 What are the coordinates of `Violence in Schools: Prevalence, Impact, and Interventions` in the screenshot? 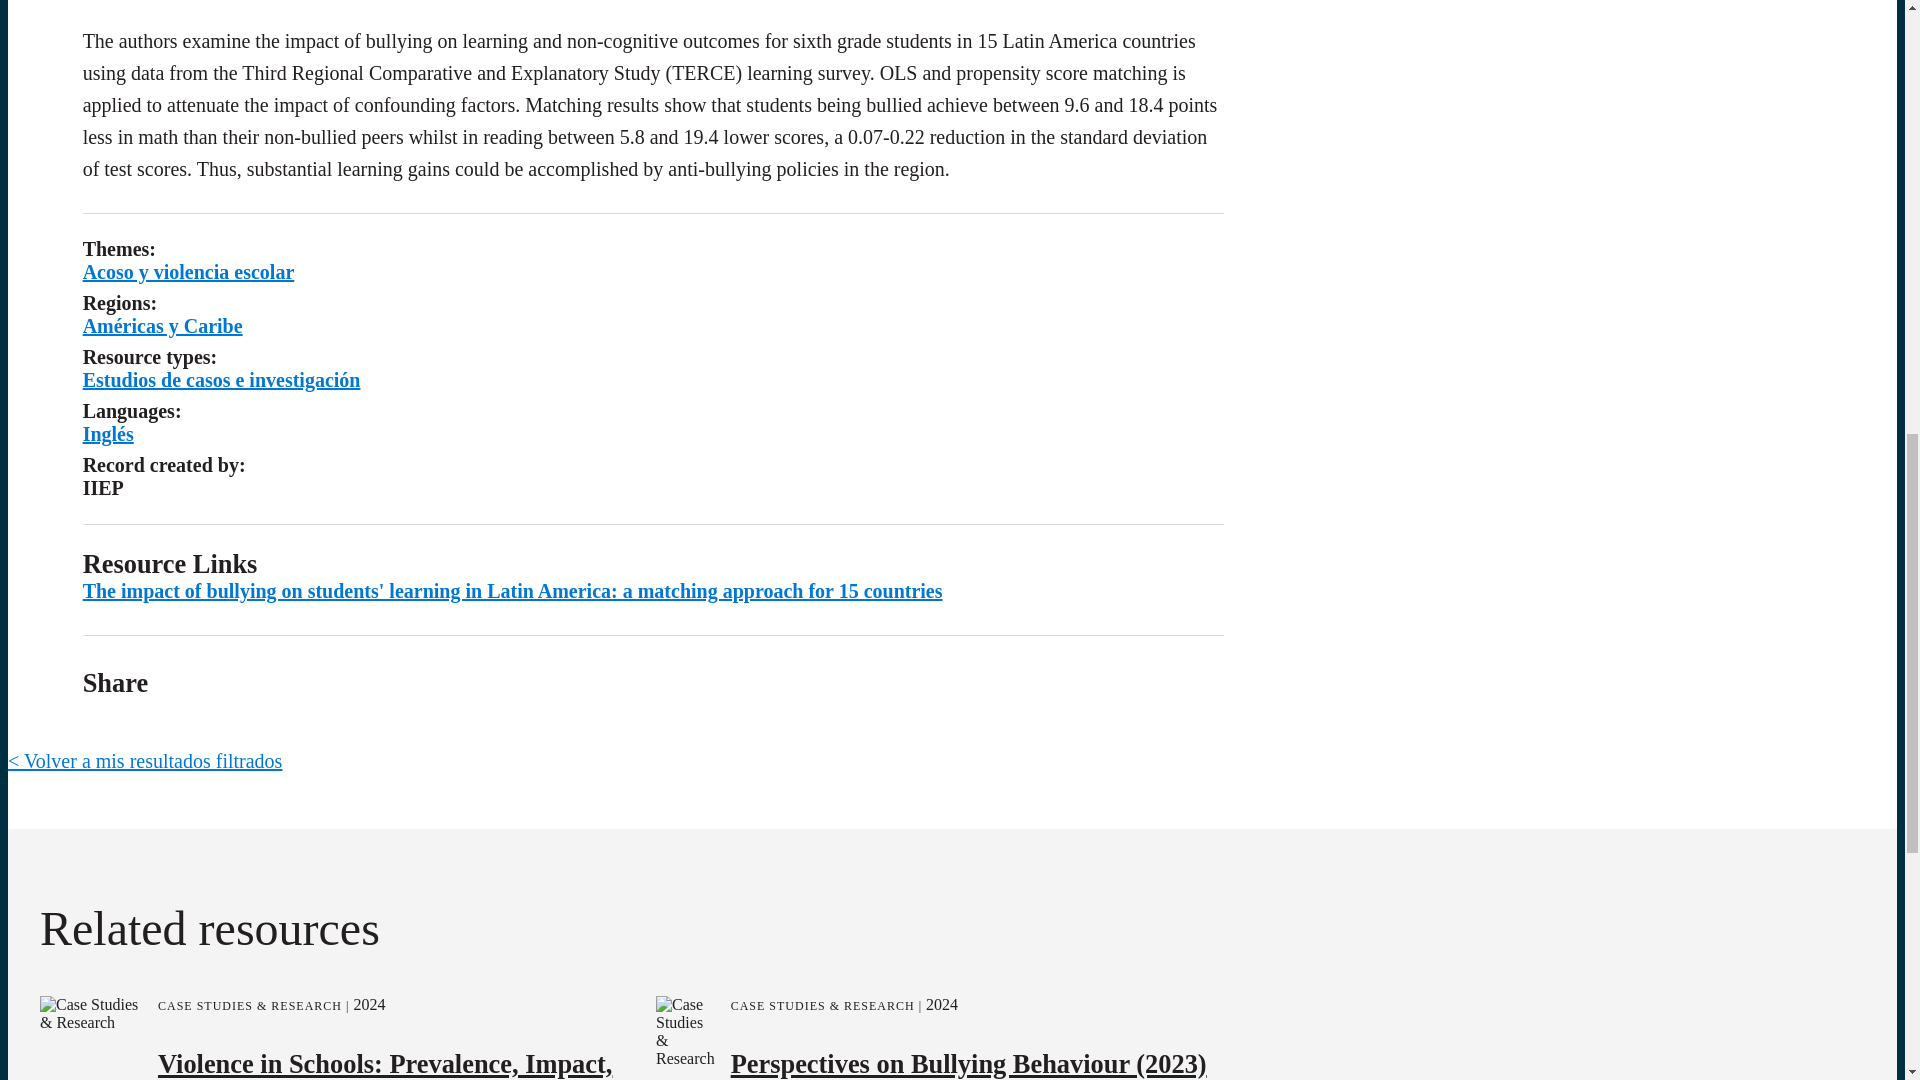 It's located at (384, 850).